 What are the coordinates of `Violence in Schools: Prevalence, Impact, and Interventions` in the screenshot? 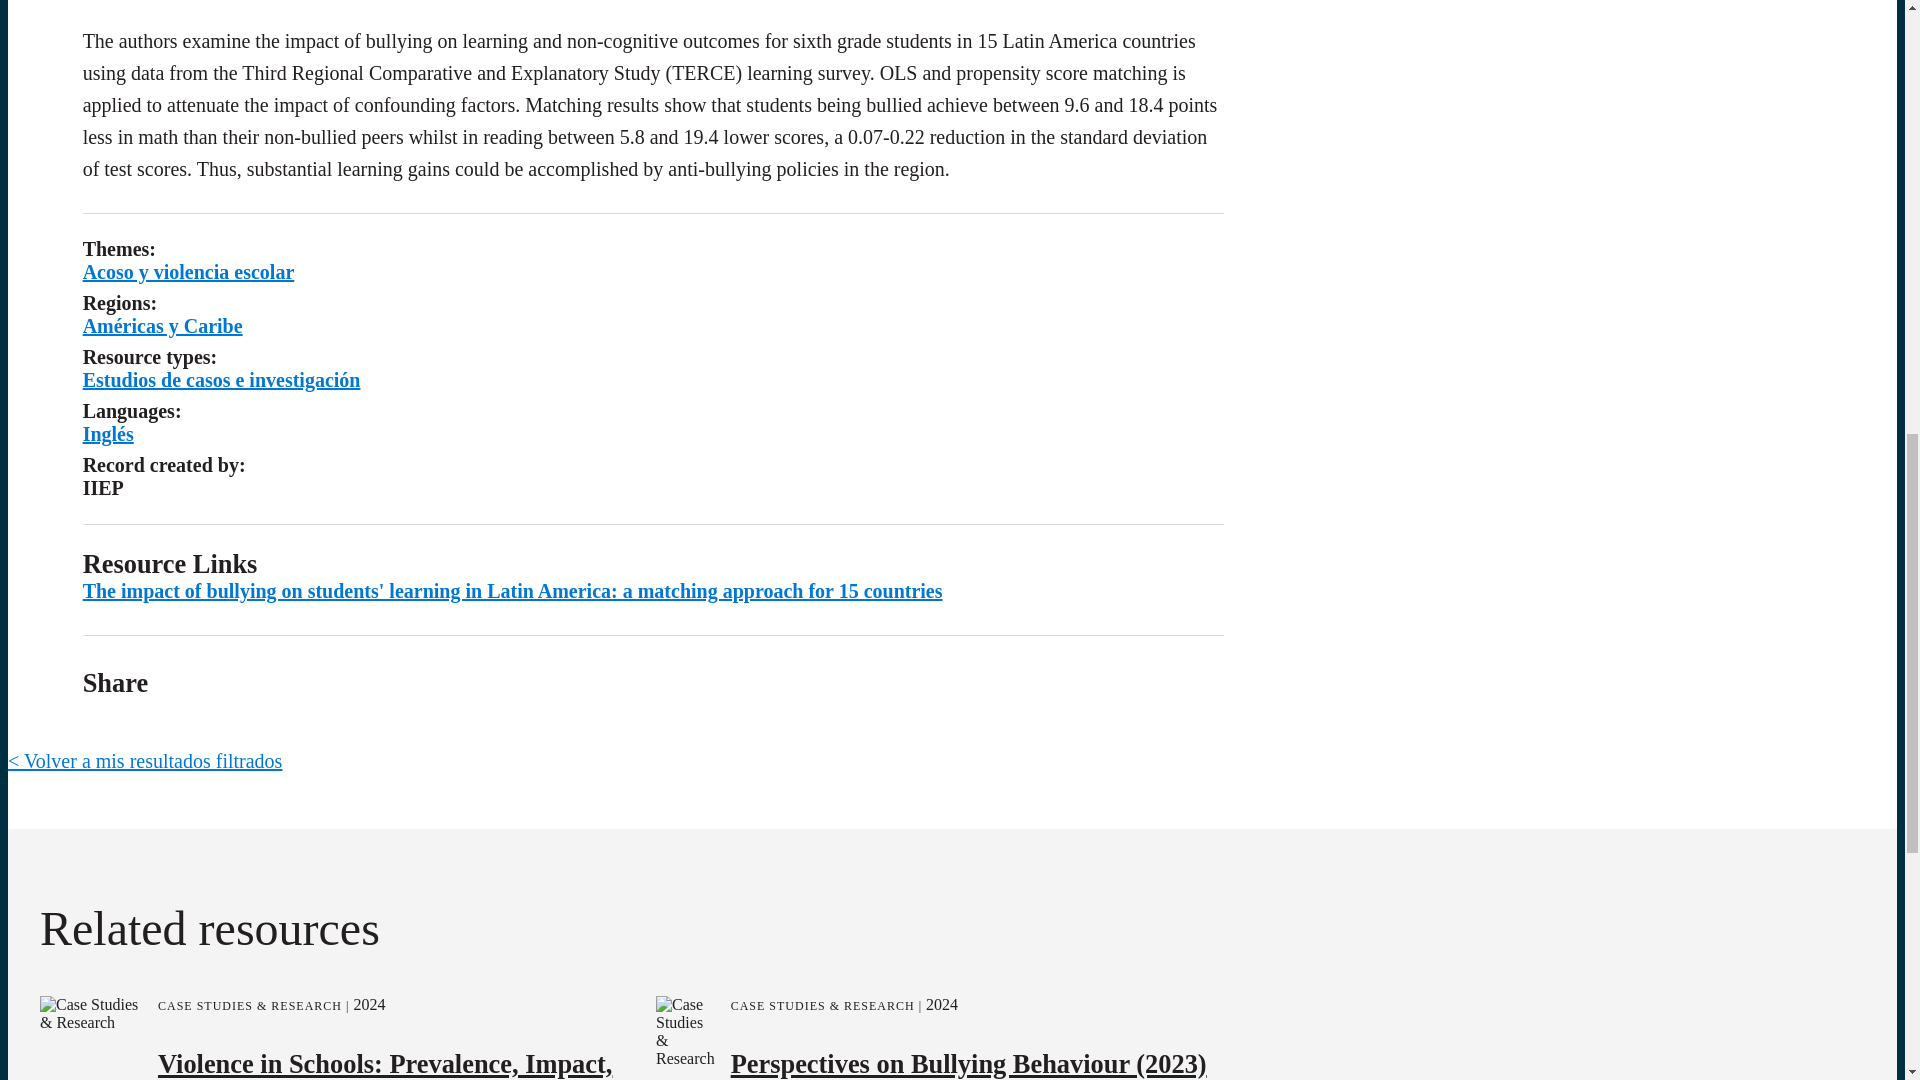 It's located at (384, 850).